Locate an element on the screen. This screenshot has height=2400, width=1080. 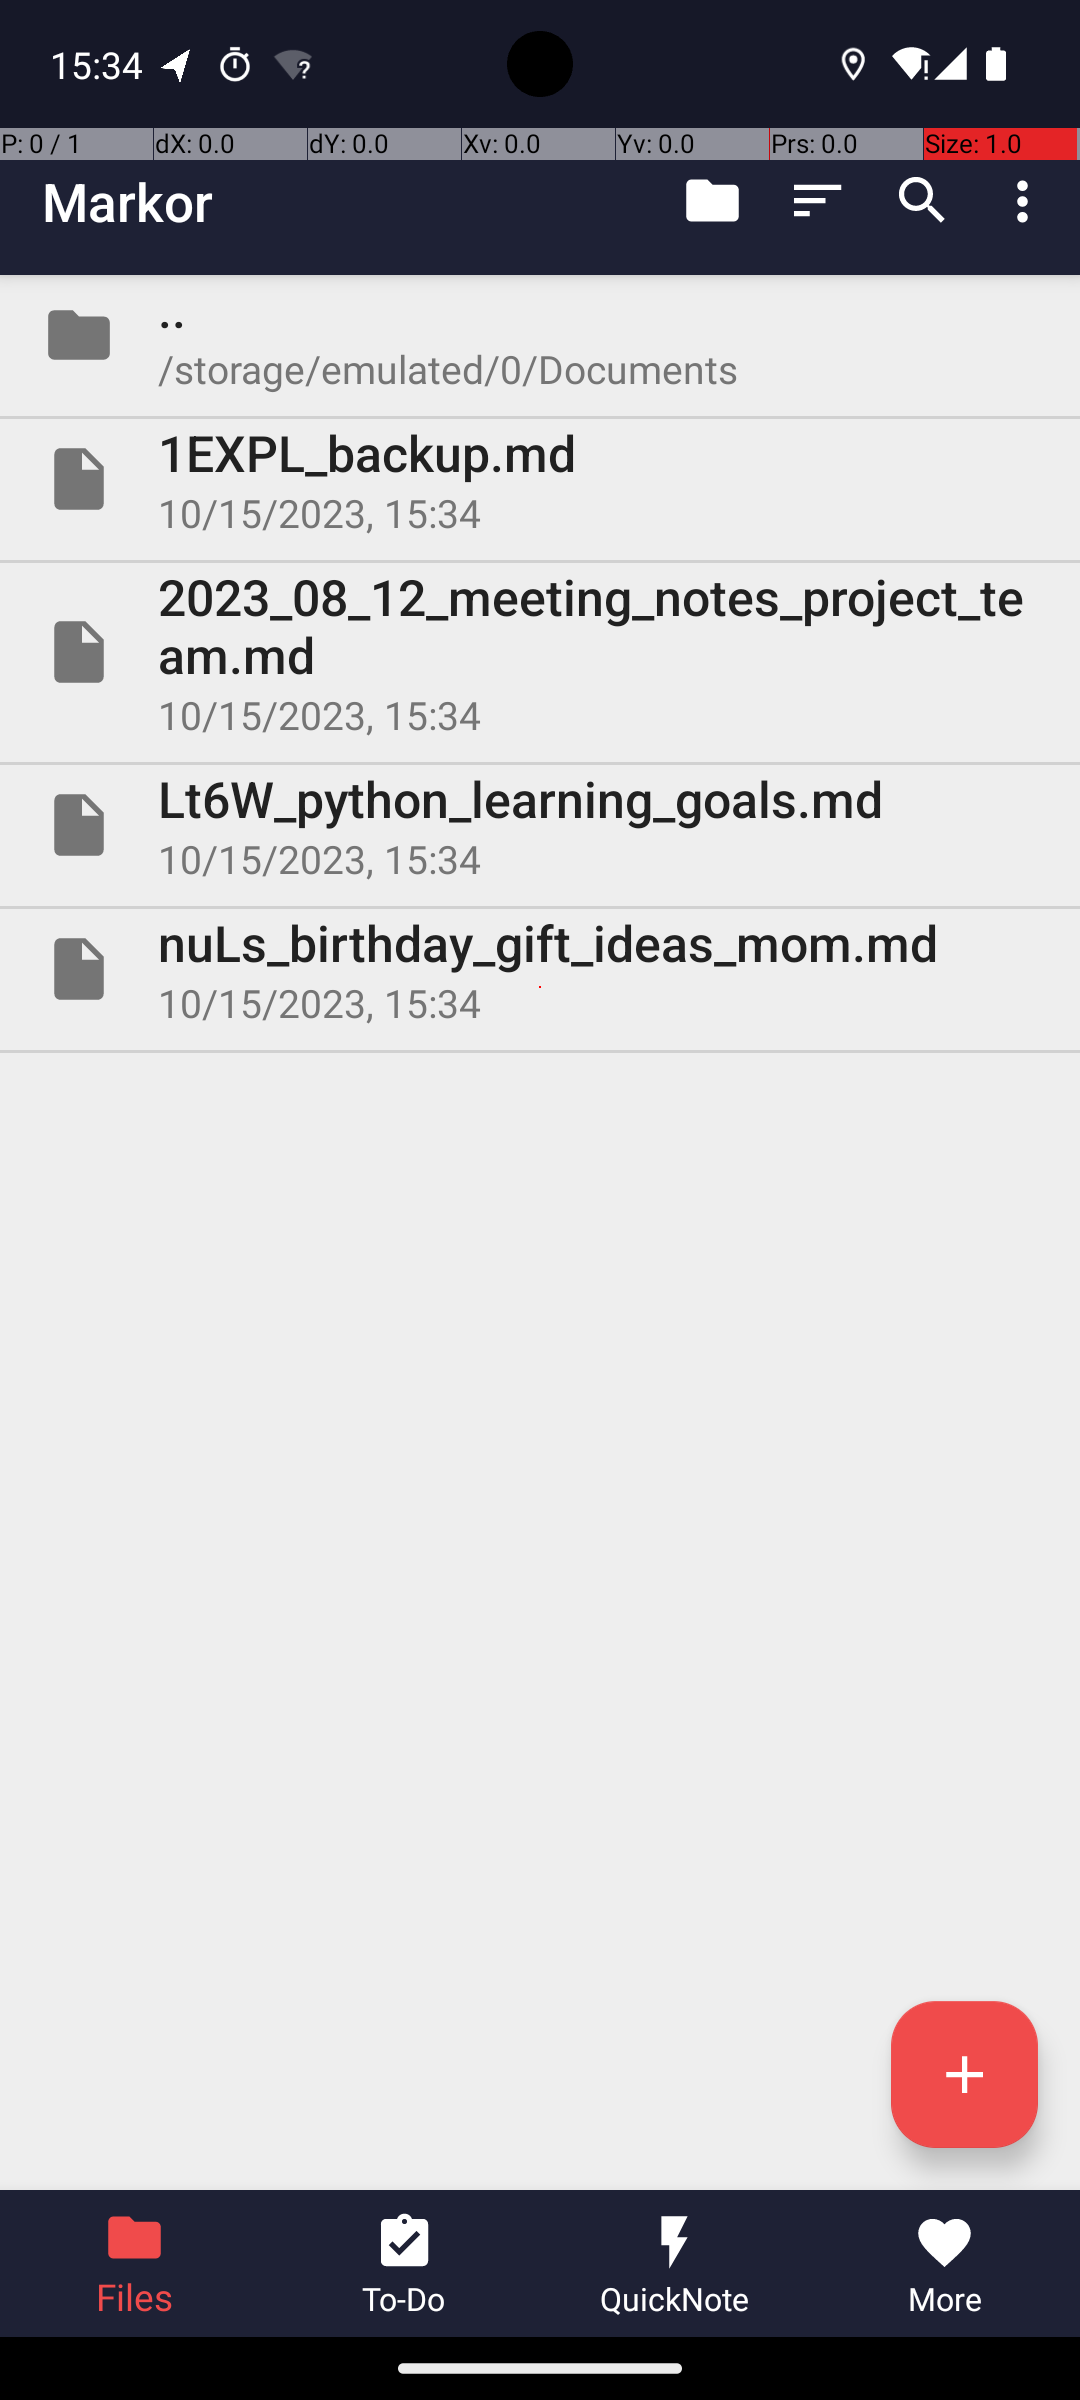
File 2023_08_12_meeting_notes_project_team.md  is located at coordinates (540, 652).